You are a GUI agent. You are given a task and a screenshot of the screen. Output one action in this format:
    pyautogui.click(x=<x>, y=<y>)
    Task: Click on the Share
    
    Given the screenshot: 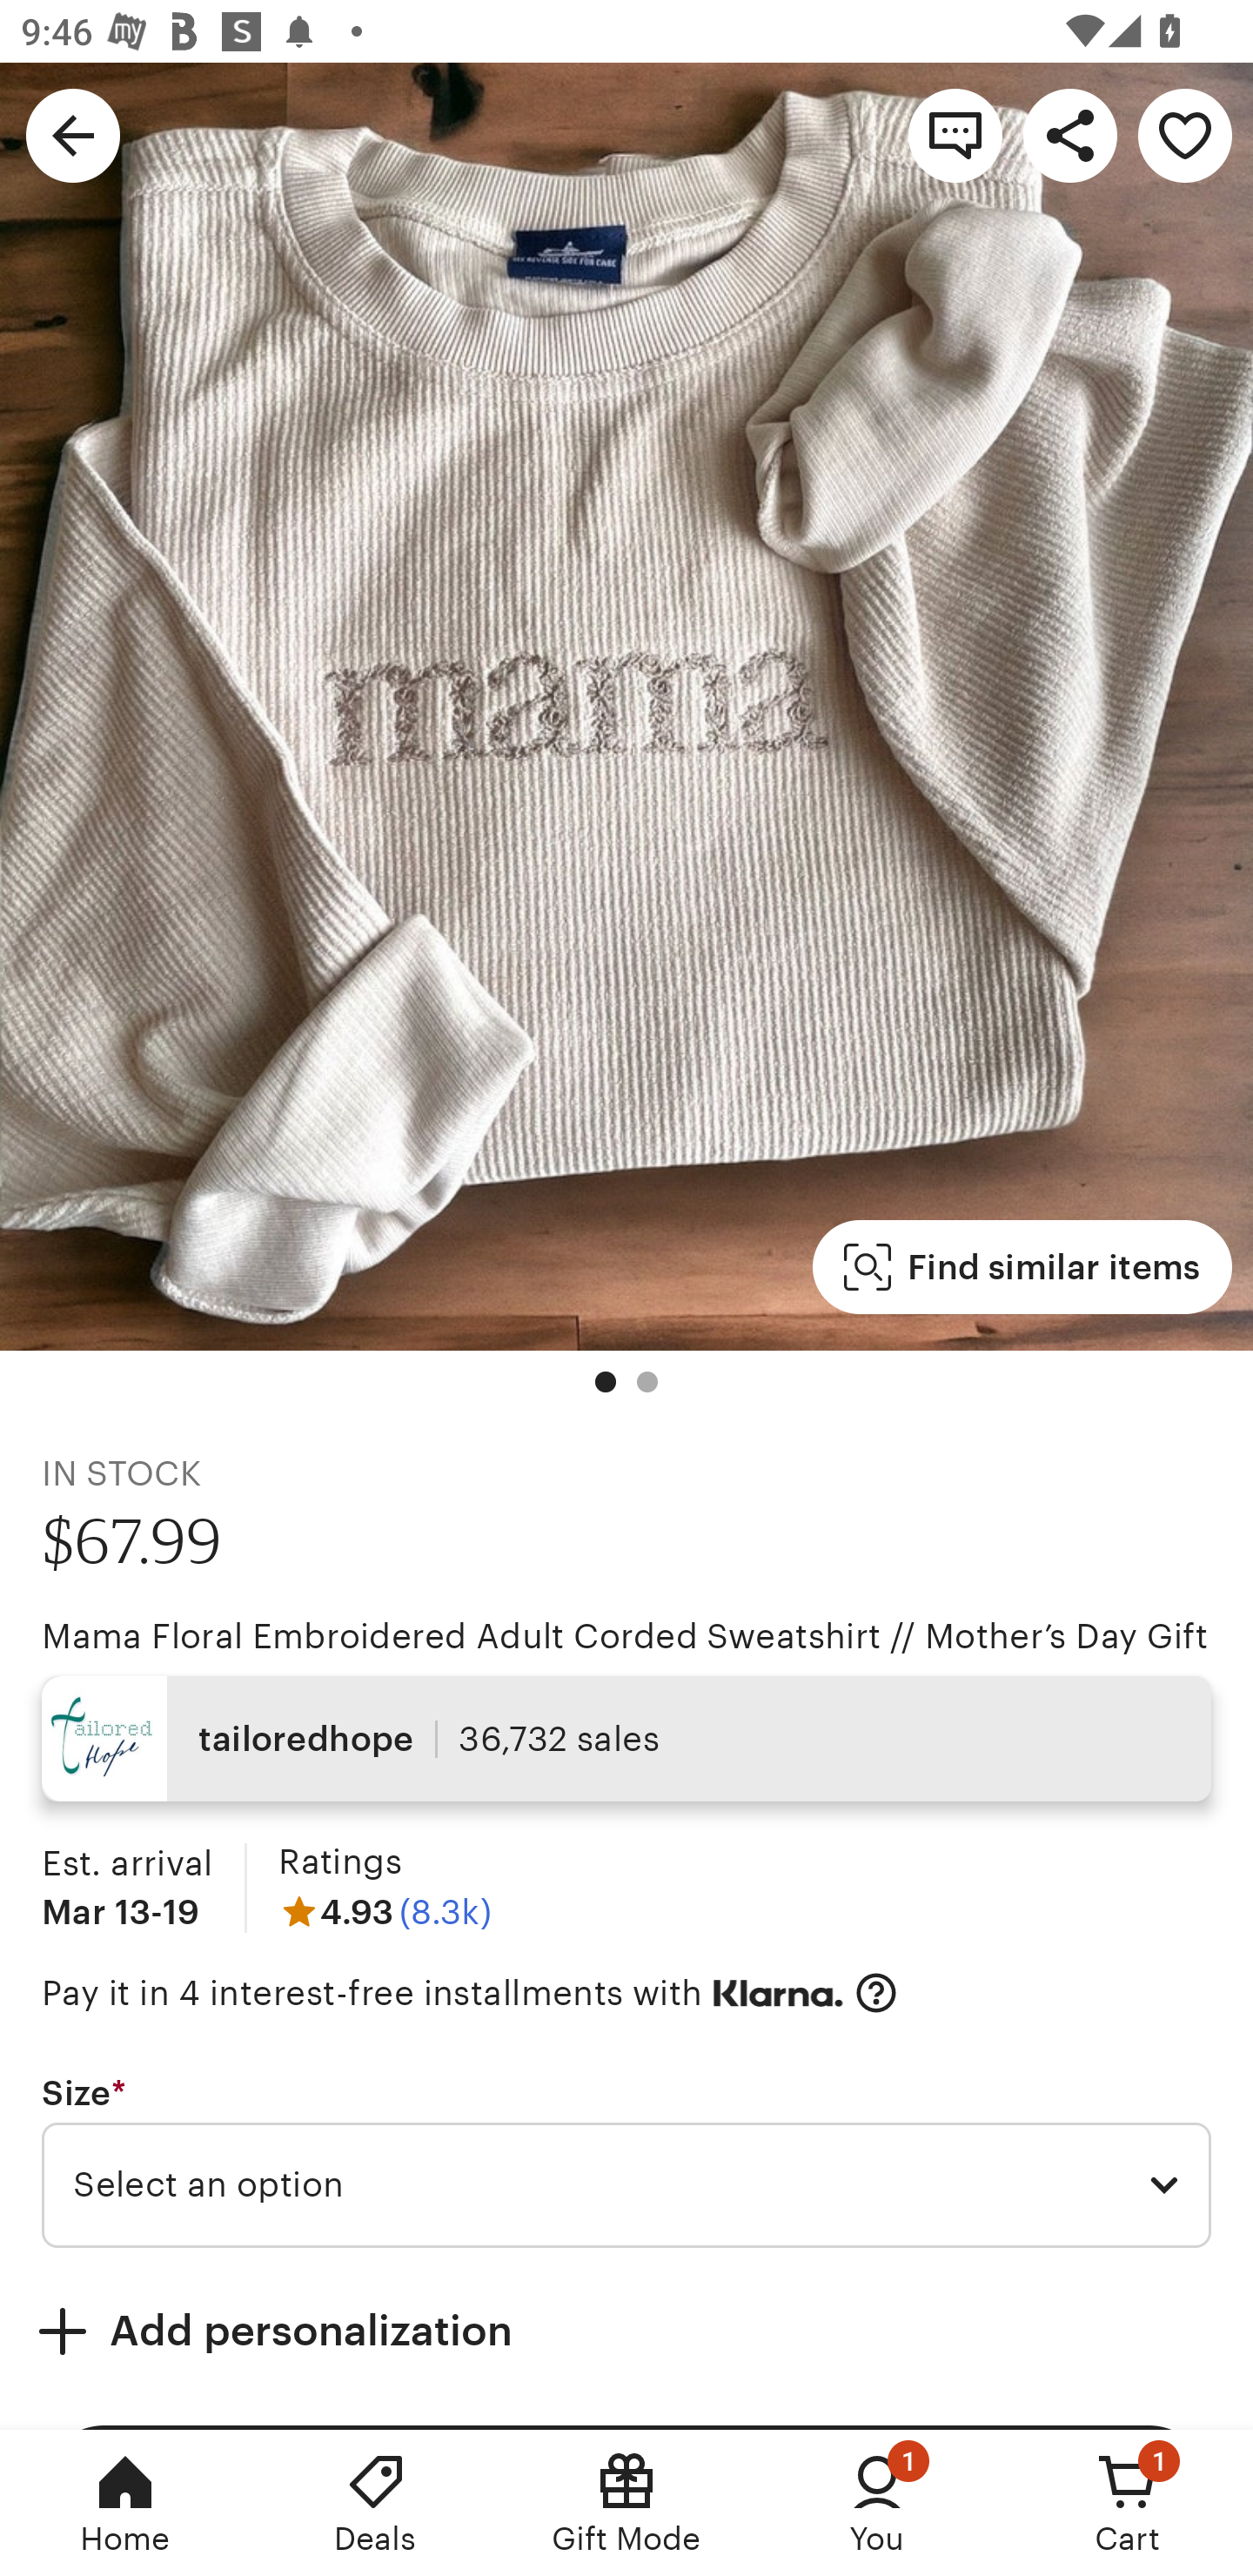 What is the action you would take?
    pyautogui.click(x=1070, y=134)
    